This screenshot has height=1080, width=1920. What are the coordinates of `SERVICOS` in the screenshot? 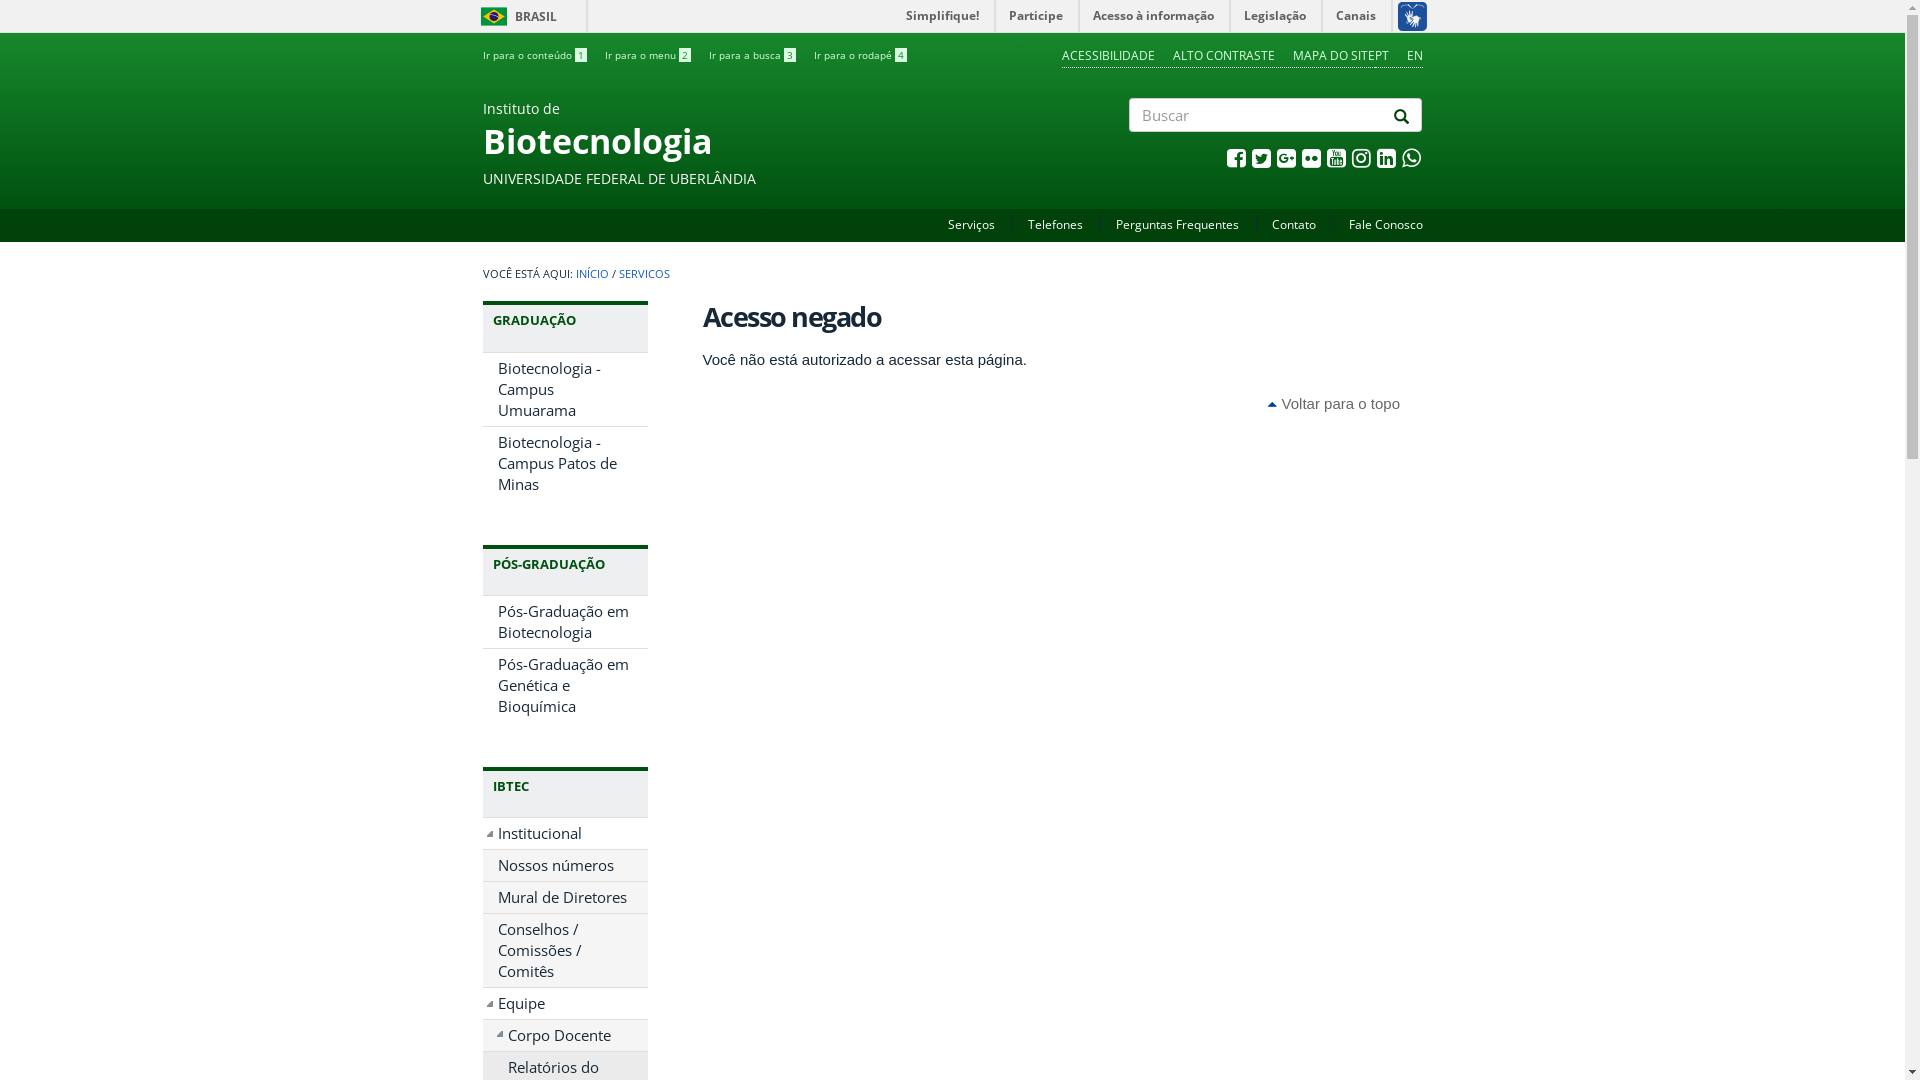 It's located at (644, 274).